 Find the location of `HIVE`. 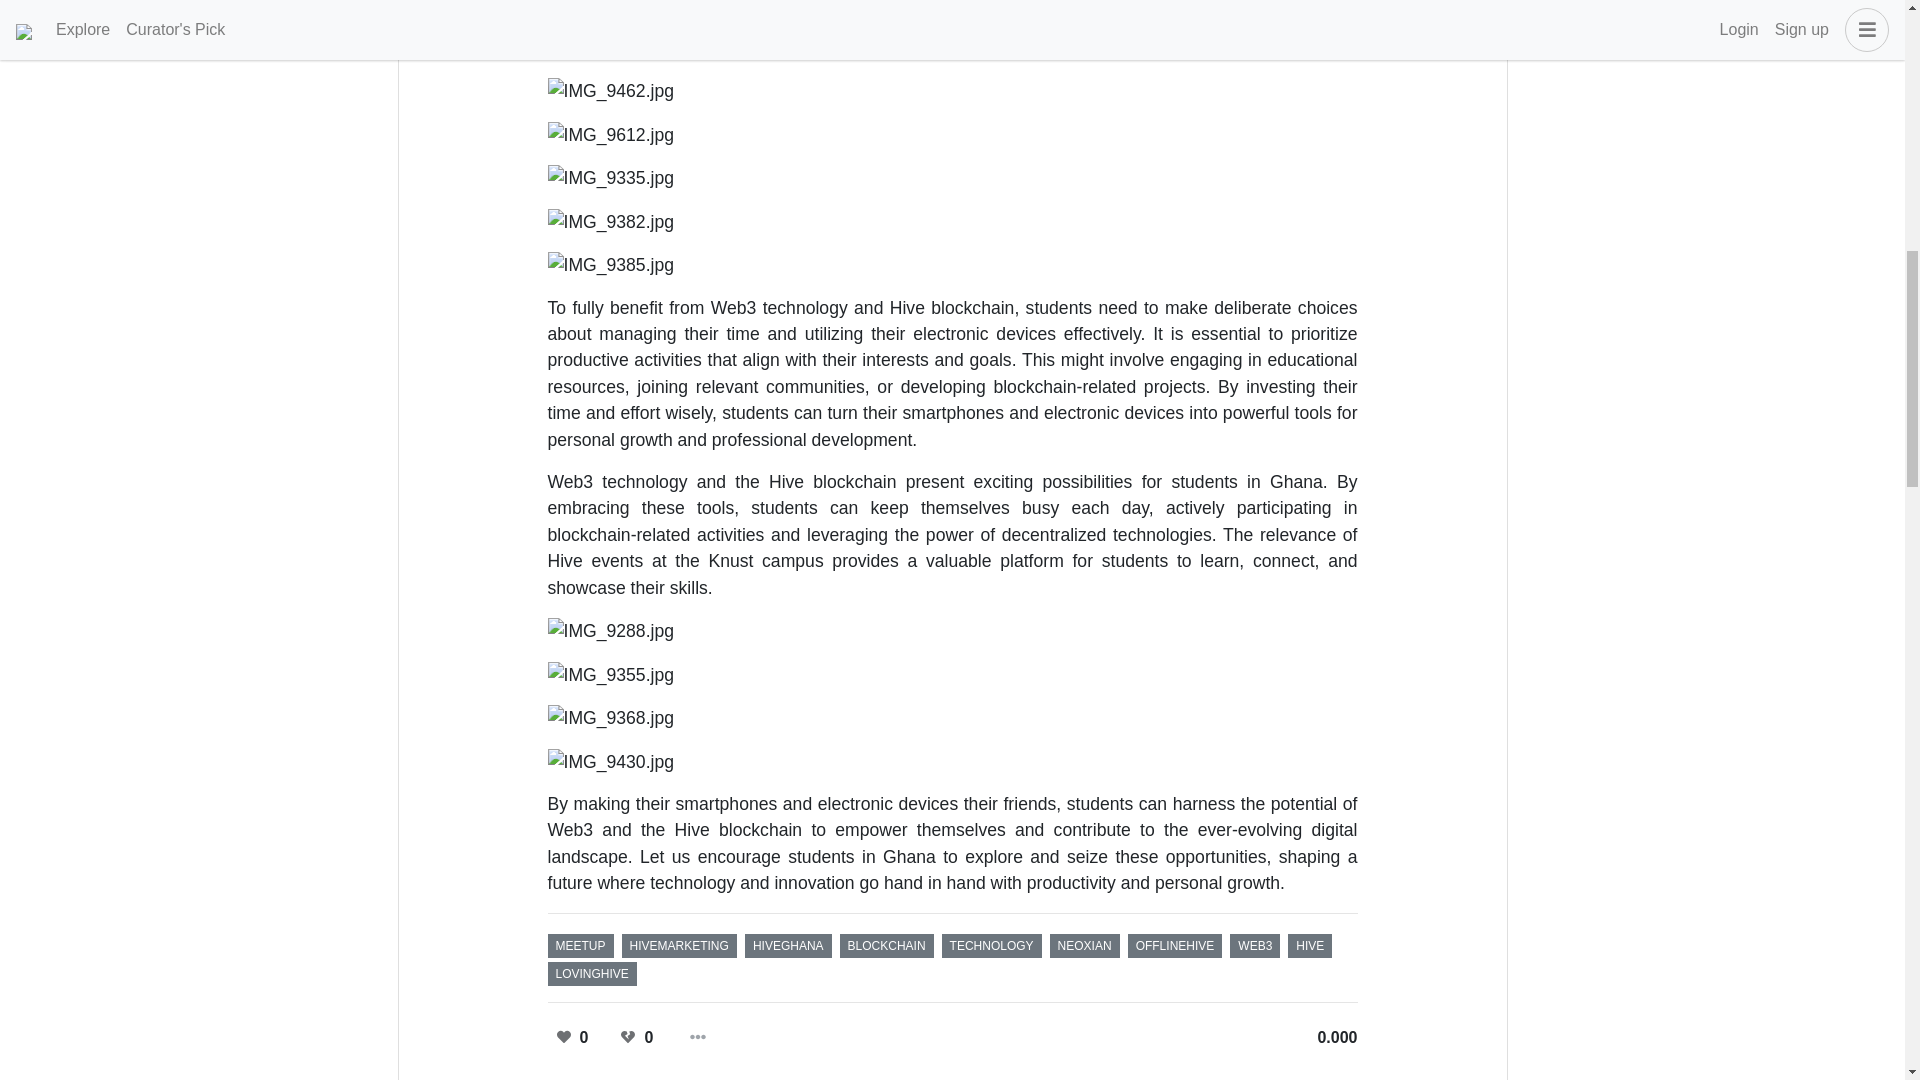

HIVE is located at coordinates (1310, 946).